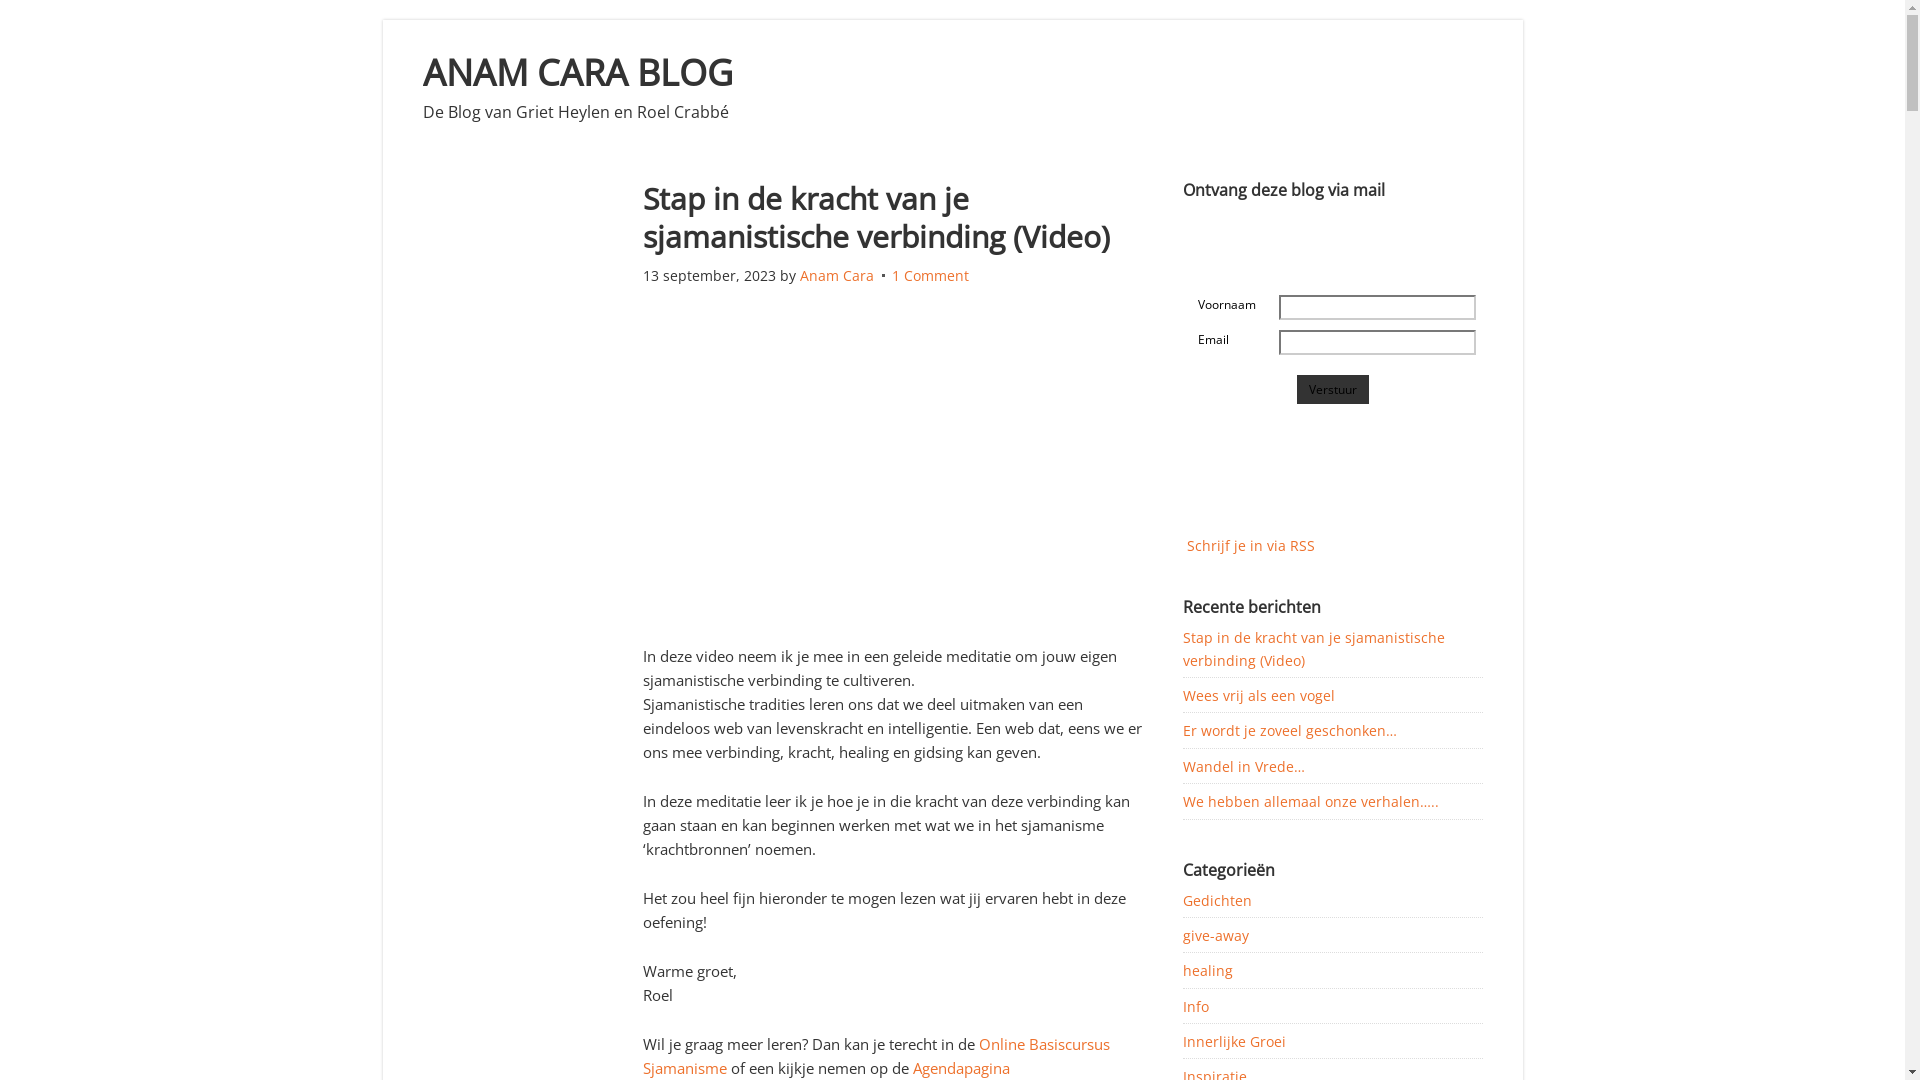  I want to click on Info, so click(1195, 1006).